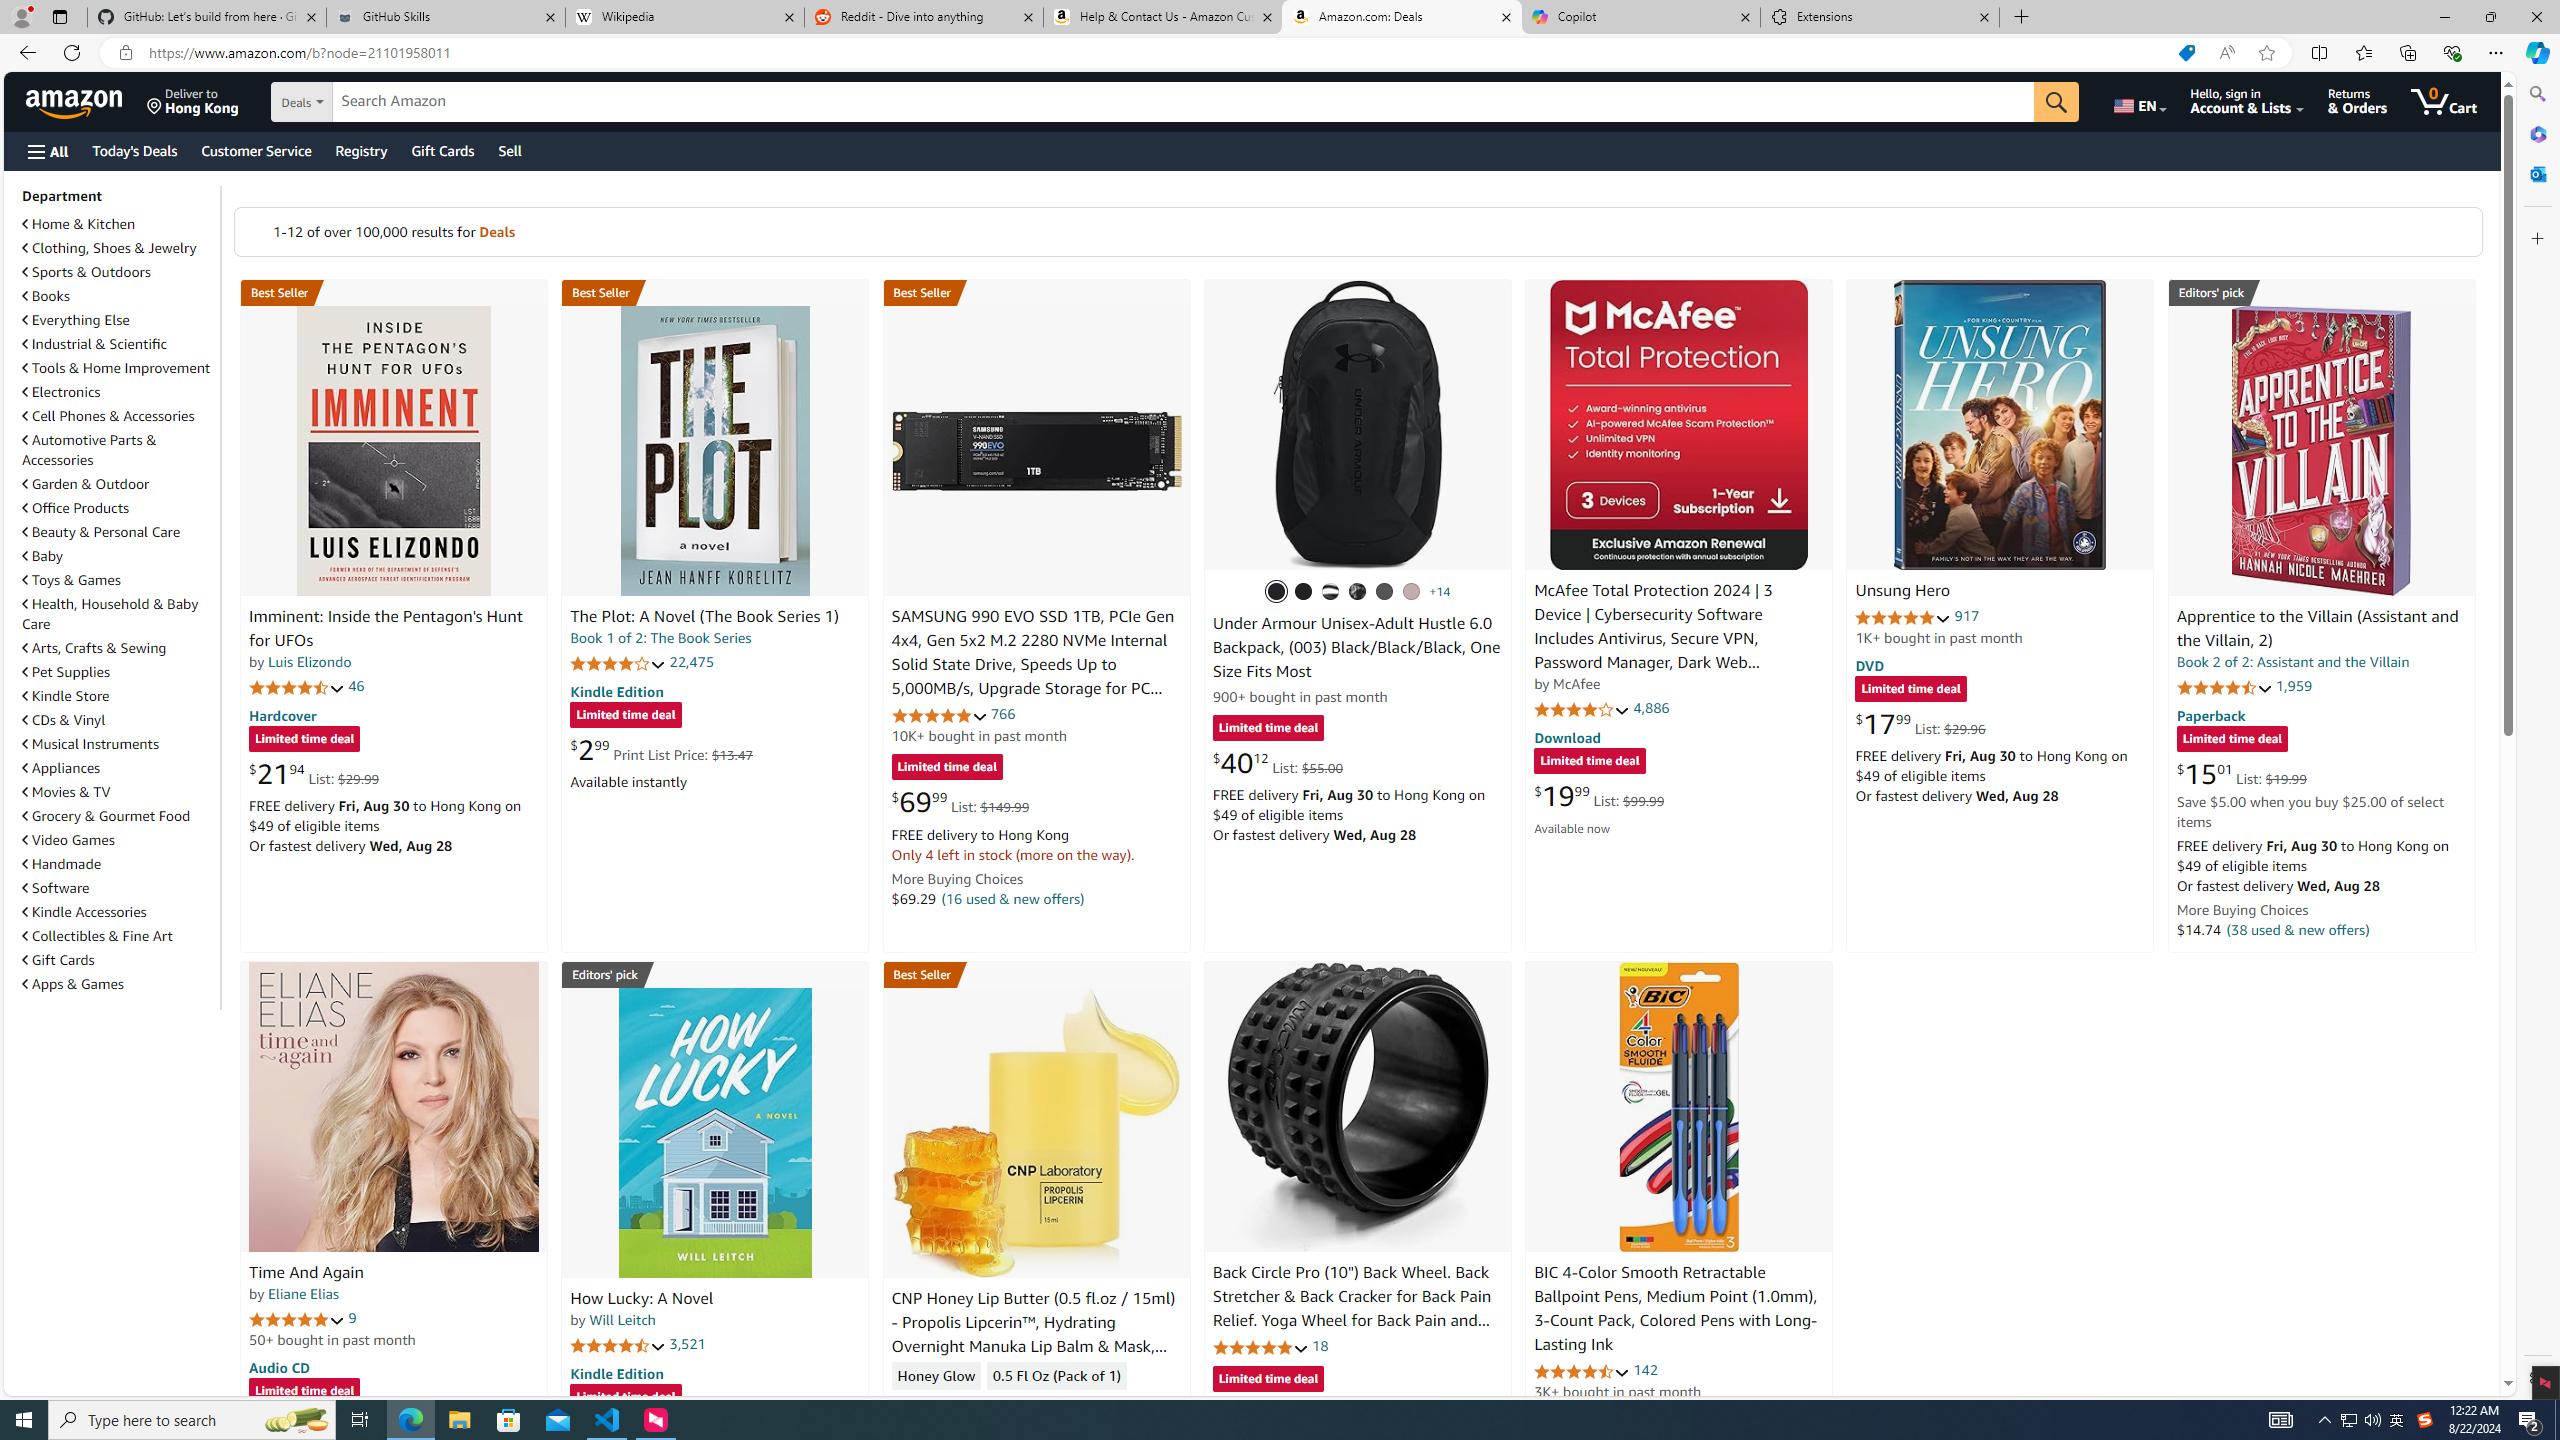 This screenshot has height=1440, width=2560. Describe the element at coordinates (2000, 424) in the screenshot. I see `Unsung Hero` at that location.